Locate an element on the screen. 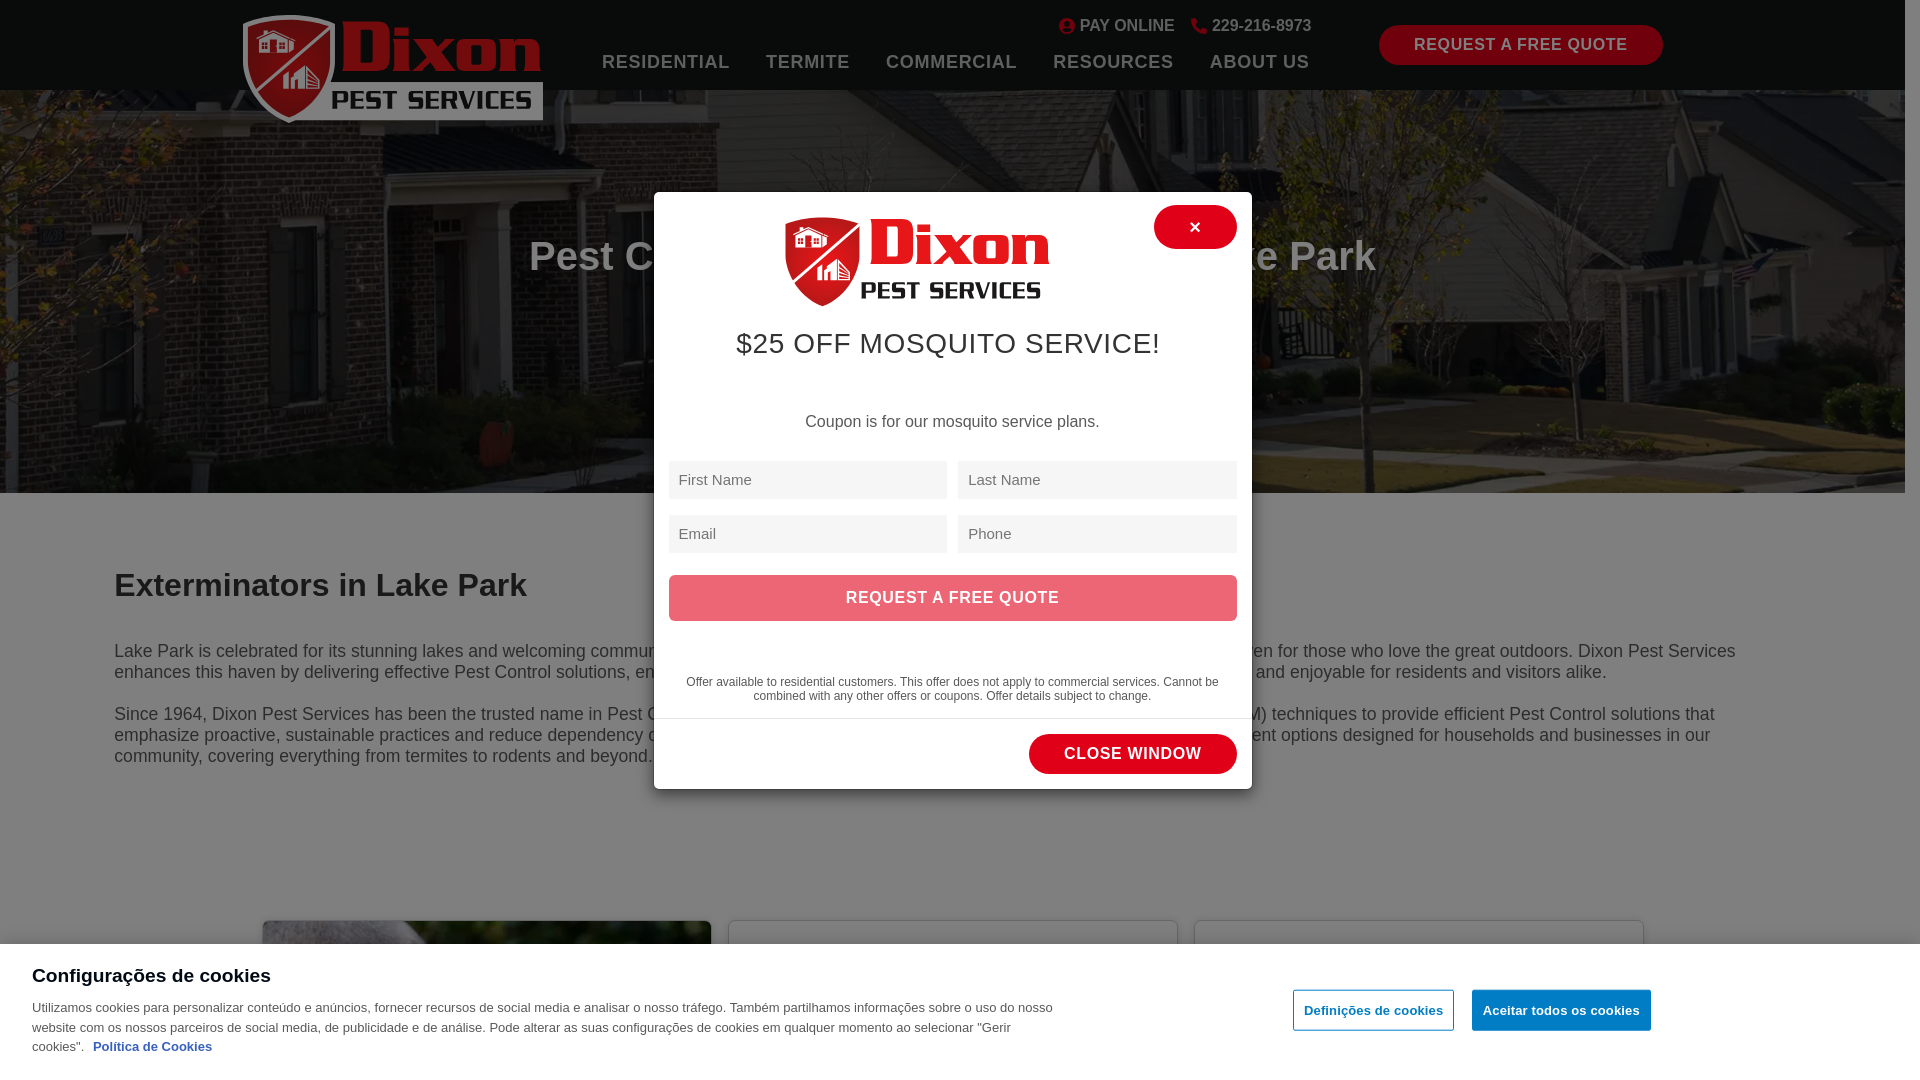  TERMITE is located at coordinates (808, 64).